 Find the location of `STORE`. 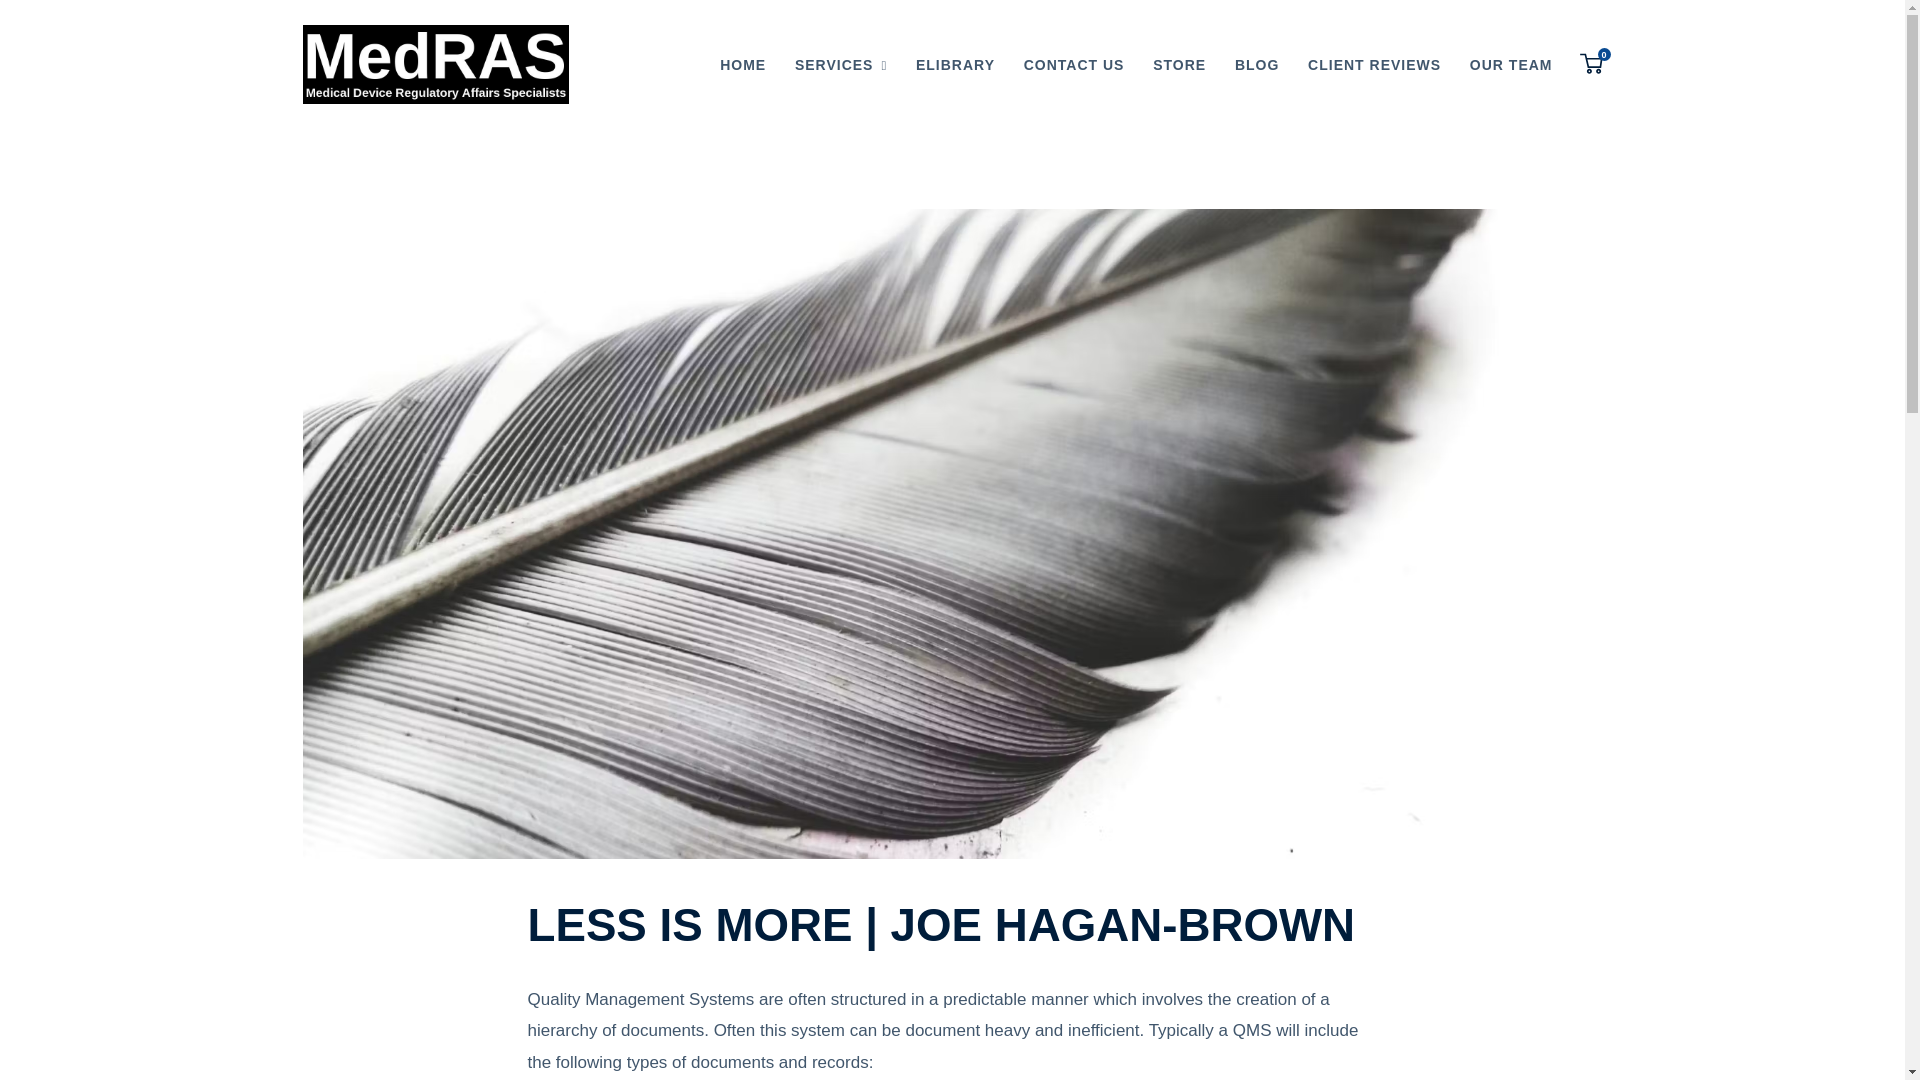

STORE is located at coordinates (1510, 64).